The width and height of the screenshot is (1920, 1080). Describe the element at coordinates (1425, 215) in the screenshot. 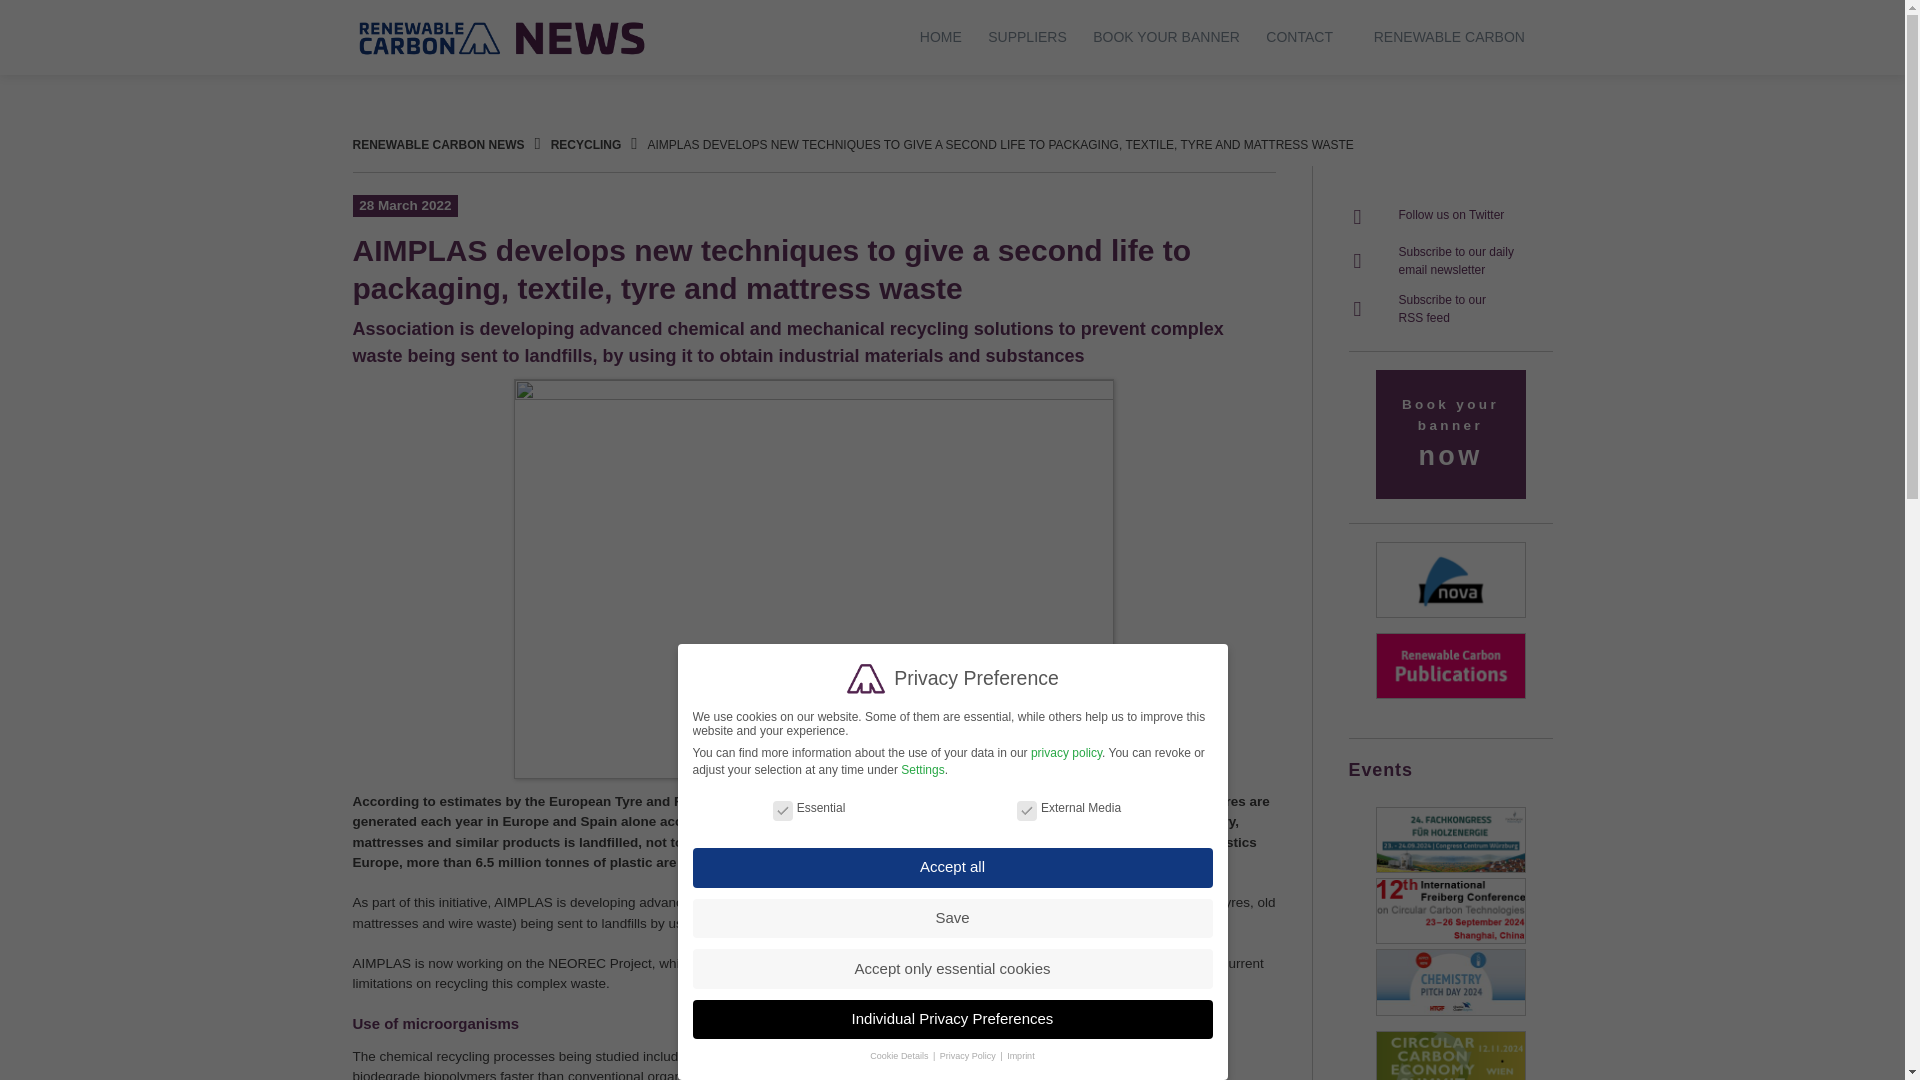

I see `RENEWABLE CARBON` at that location.